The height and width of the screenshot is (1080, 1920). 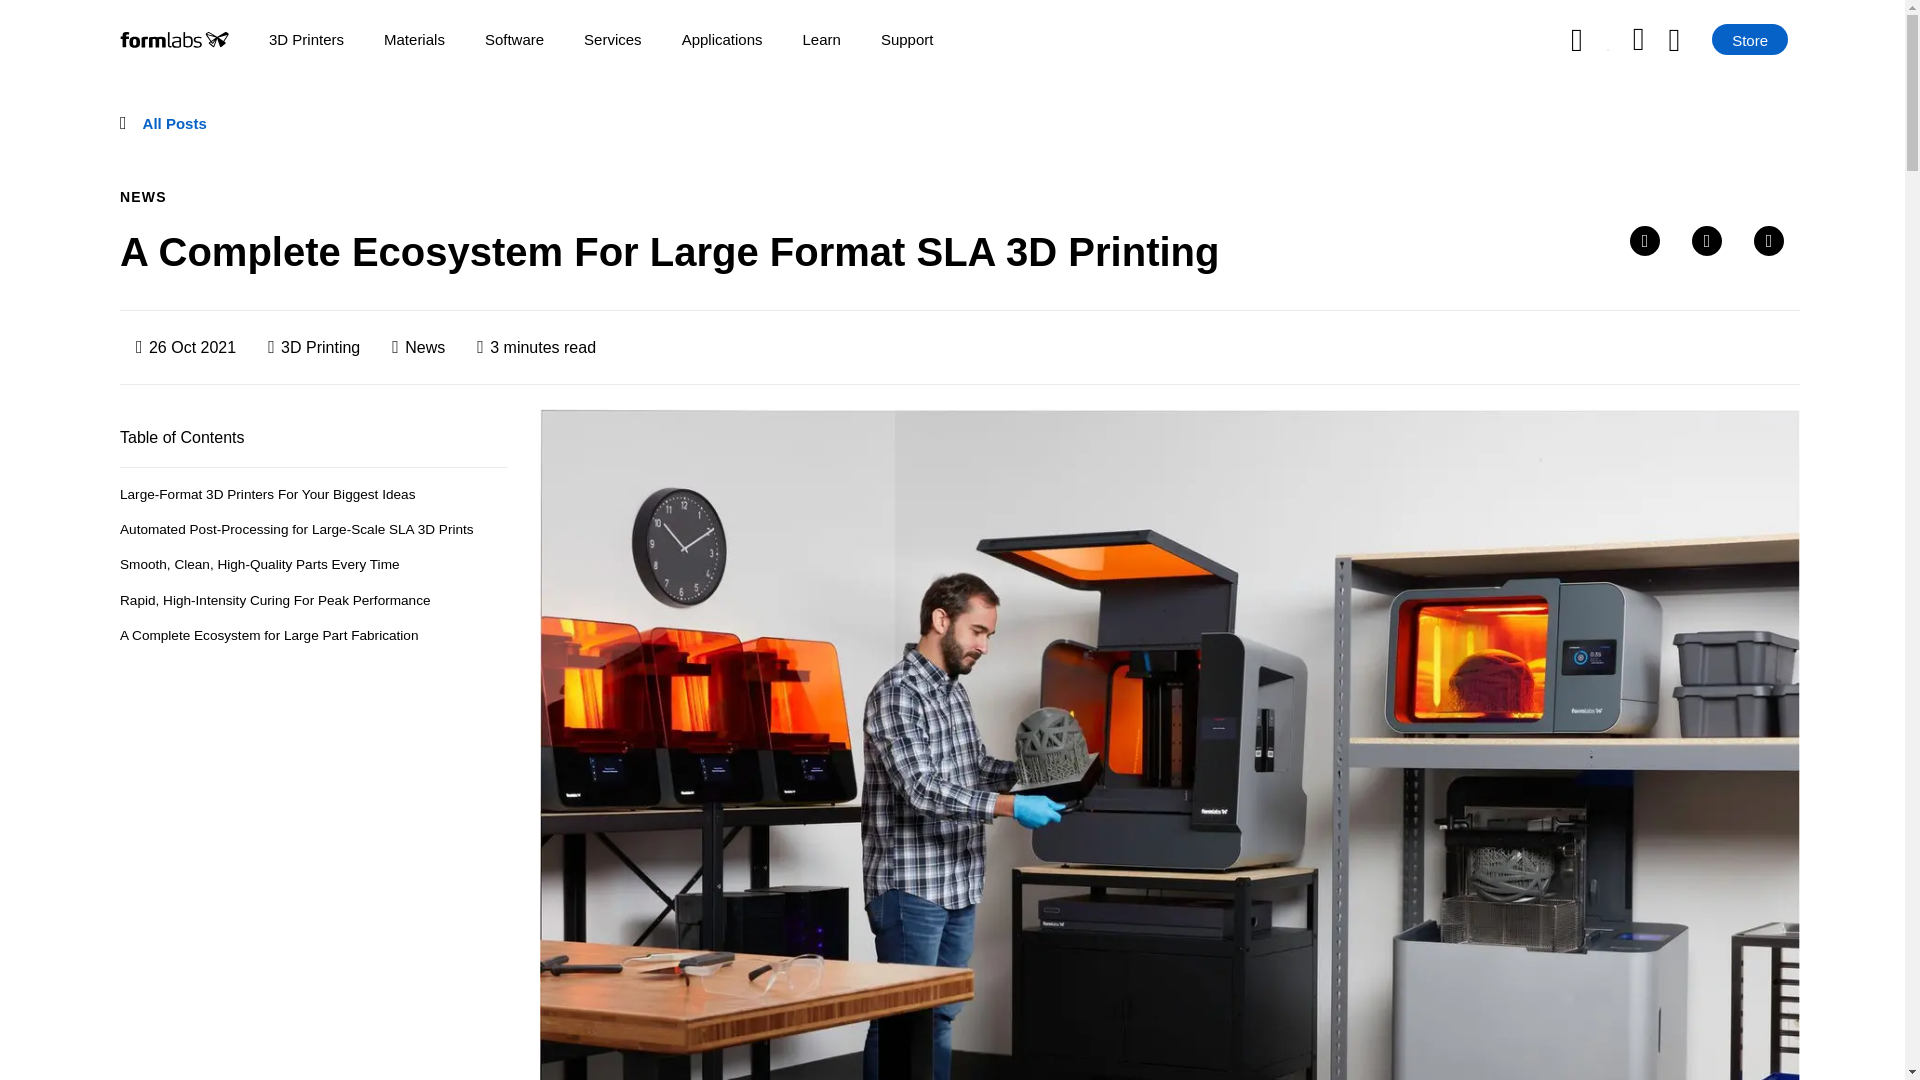 I want to click on Store, so click(x=1750, y=39).